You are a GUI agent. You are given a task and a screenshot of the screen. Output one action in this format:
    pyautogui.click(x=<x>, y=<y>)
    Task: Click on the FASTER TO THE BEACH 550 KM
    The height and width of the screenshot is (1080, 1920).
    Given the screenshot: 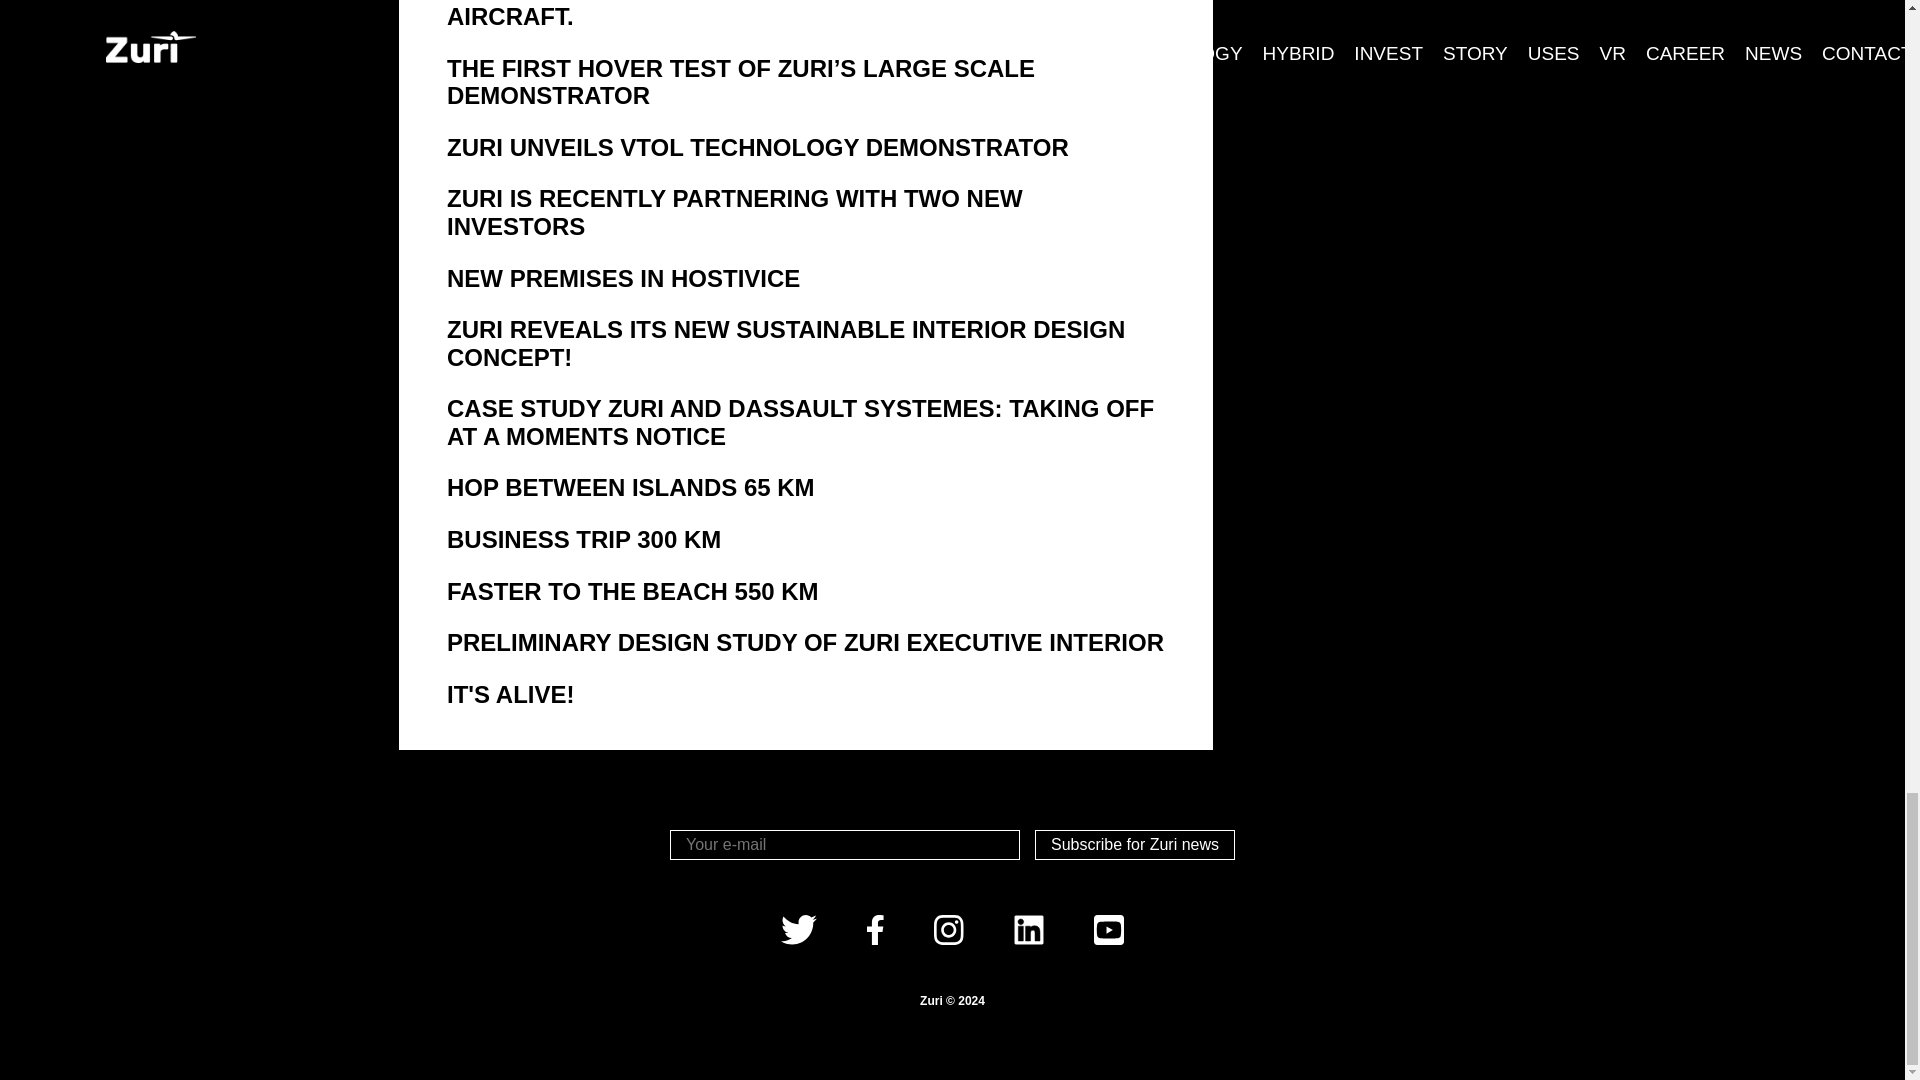 What is the action you would take?
    pyautogui.click(x=806, y=591)
    